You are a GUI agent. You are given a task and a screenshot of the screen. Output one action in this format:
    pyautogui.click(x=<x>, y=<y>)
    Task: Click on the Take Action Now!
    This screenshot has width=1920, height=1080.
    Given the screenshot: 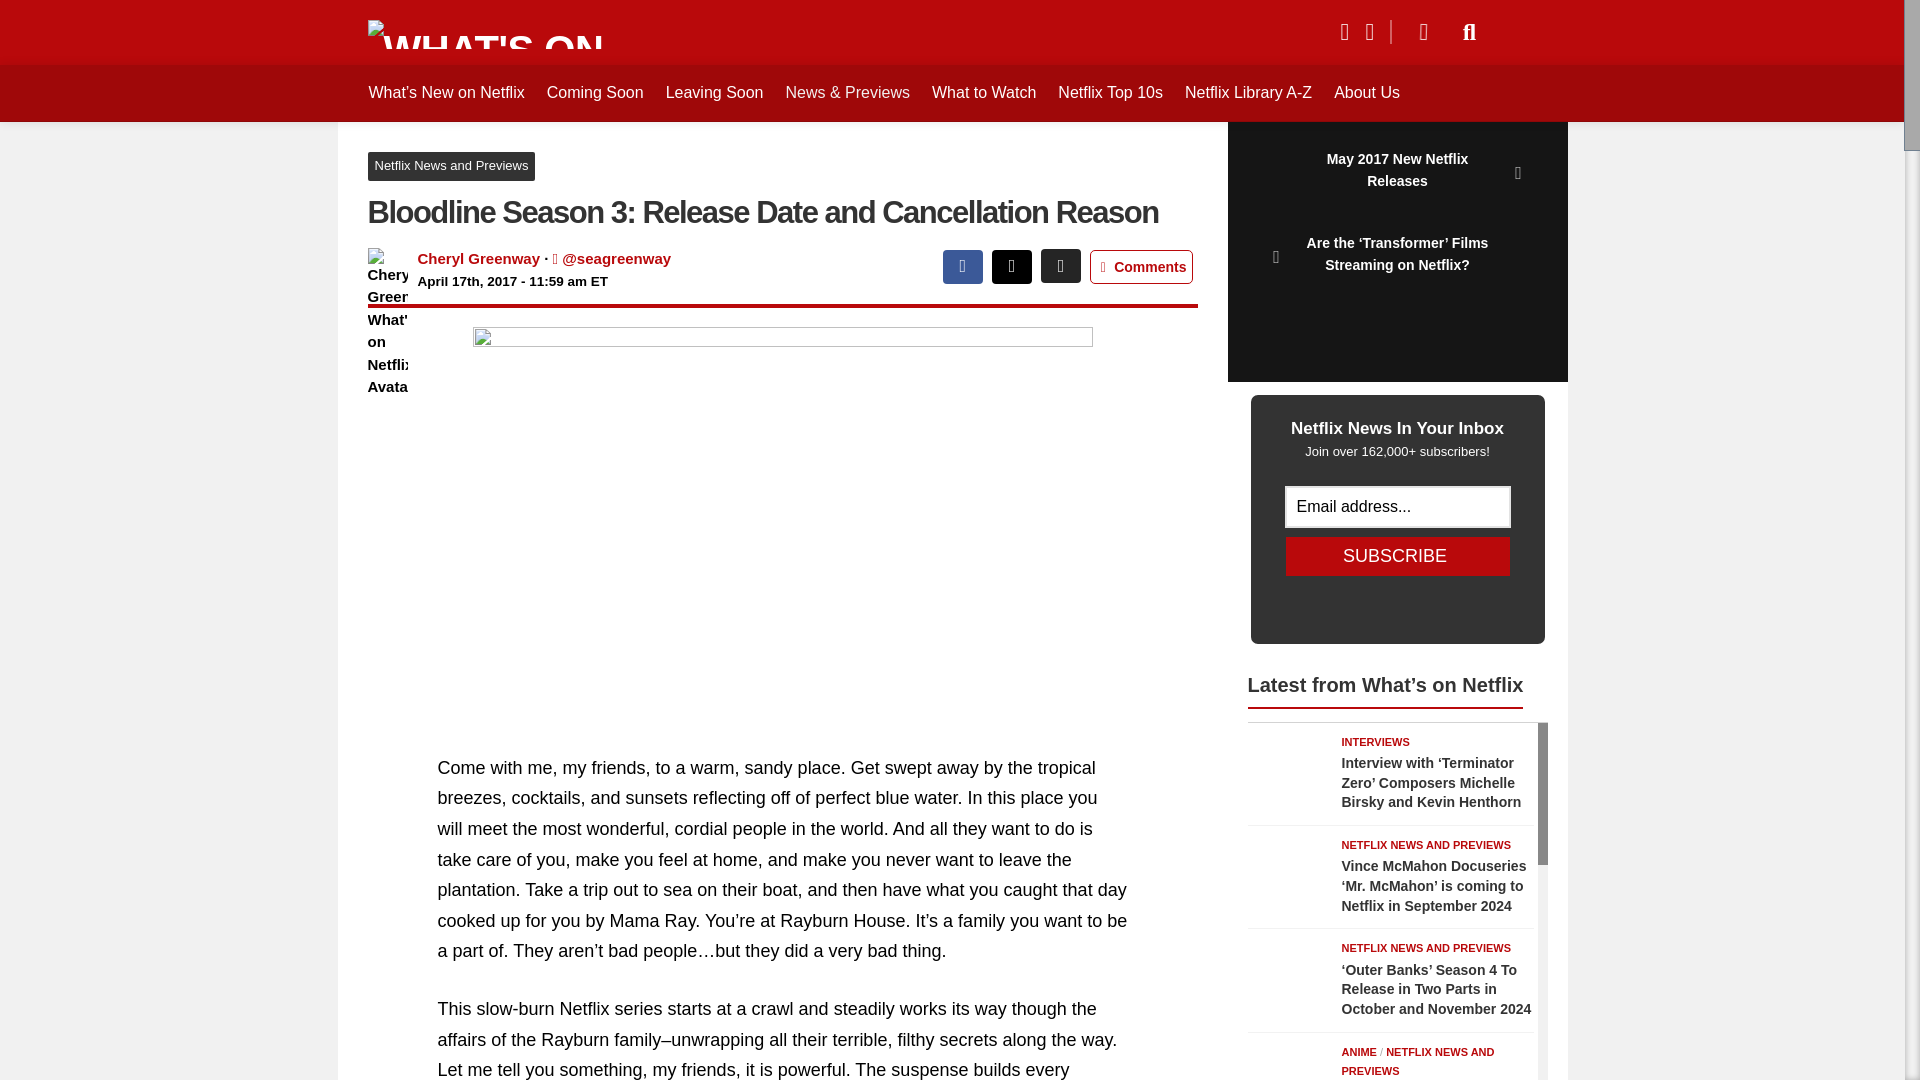 What is the action you would take?
    pyautogui.click(x=146, y=19)
    